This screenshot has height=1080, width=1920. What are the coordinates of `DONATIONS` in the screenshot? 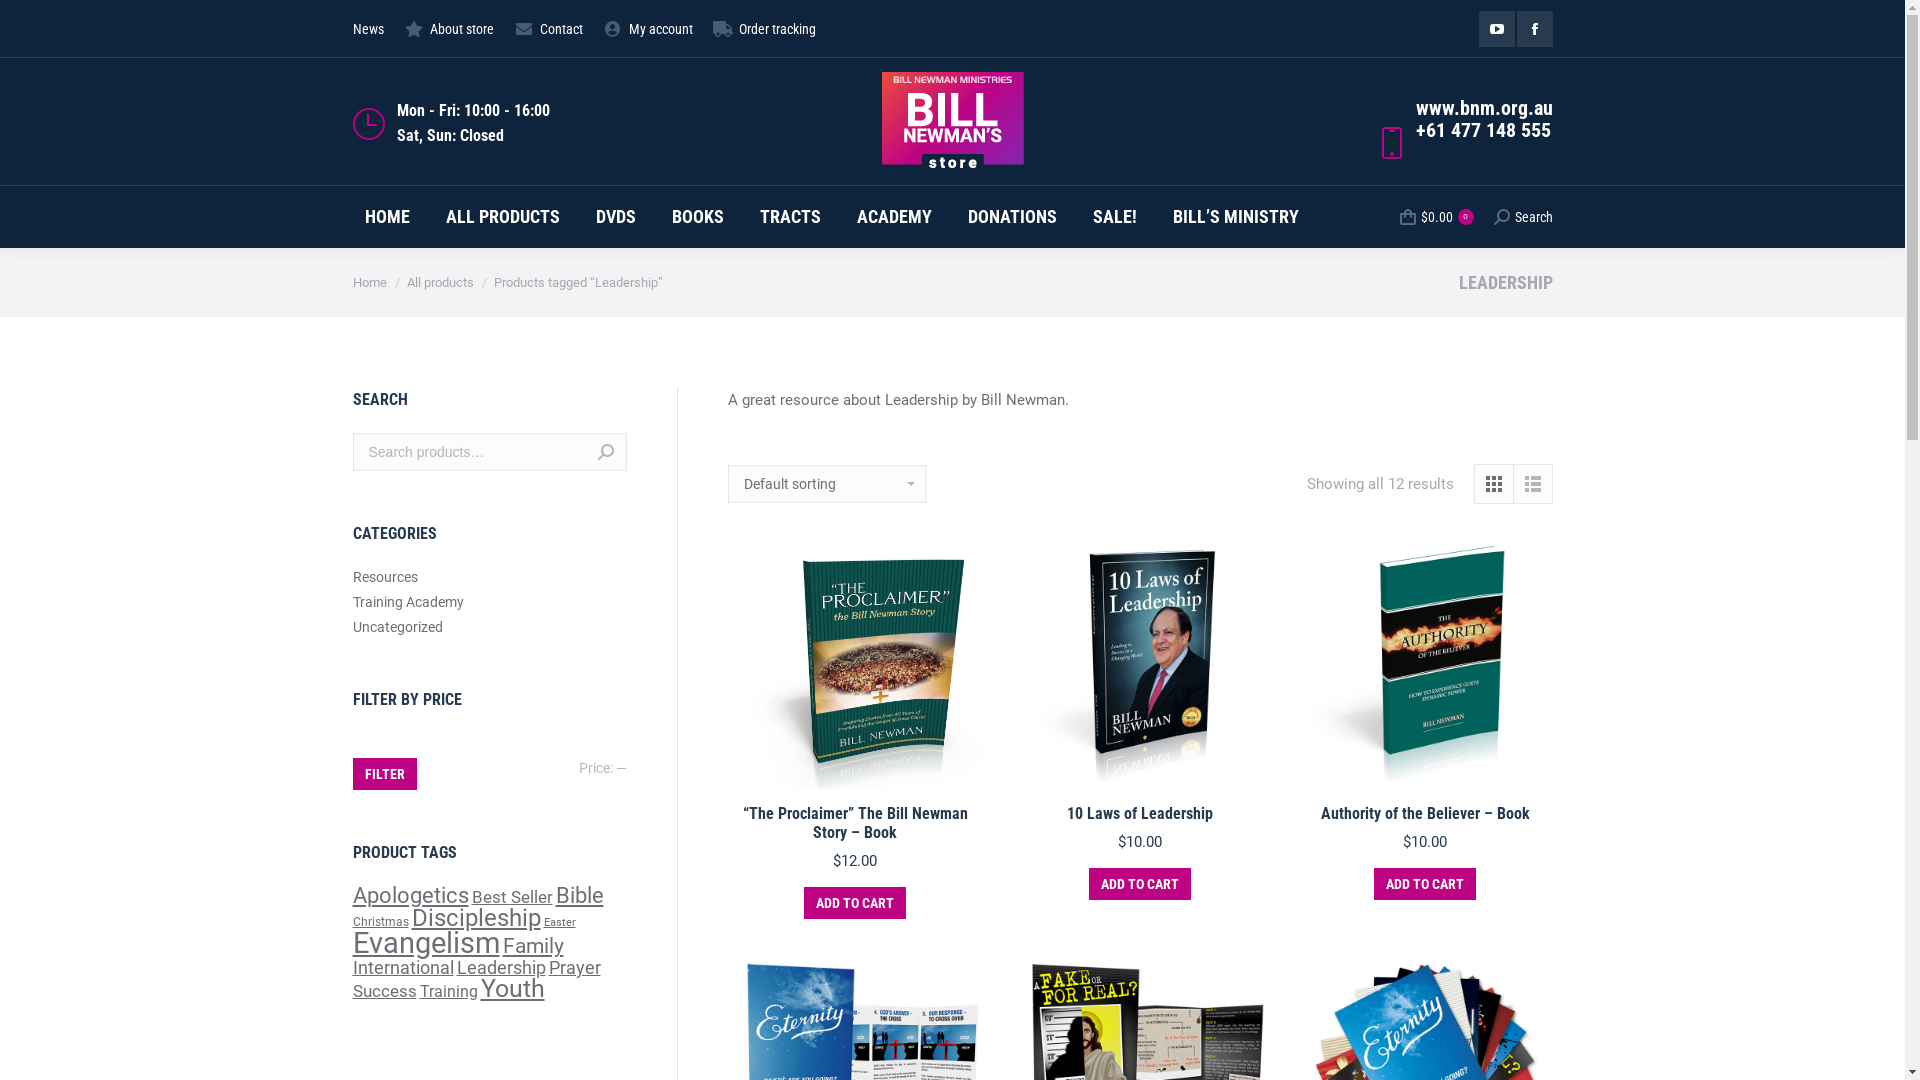 It's located at (1012, 217).